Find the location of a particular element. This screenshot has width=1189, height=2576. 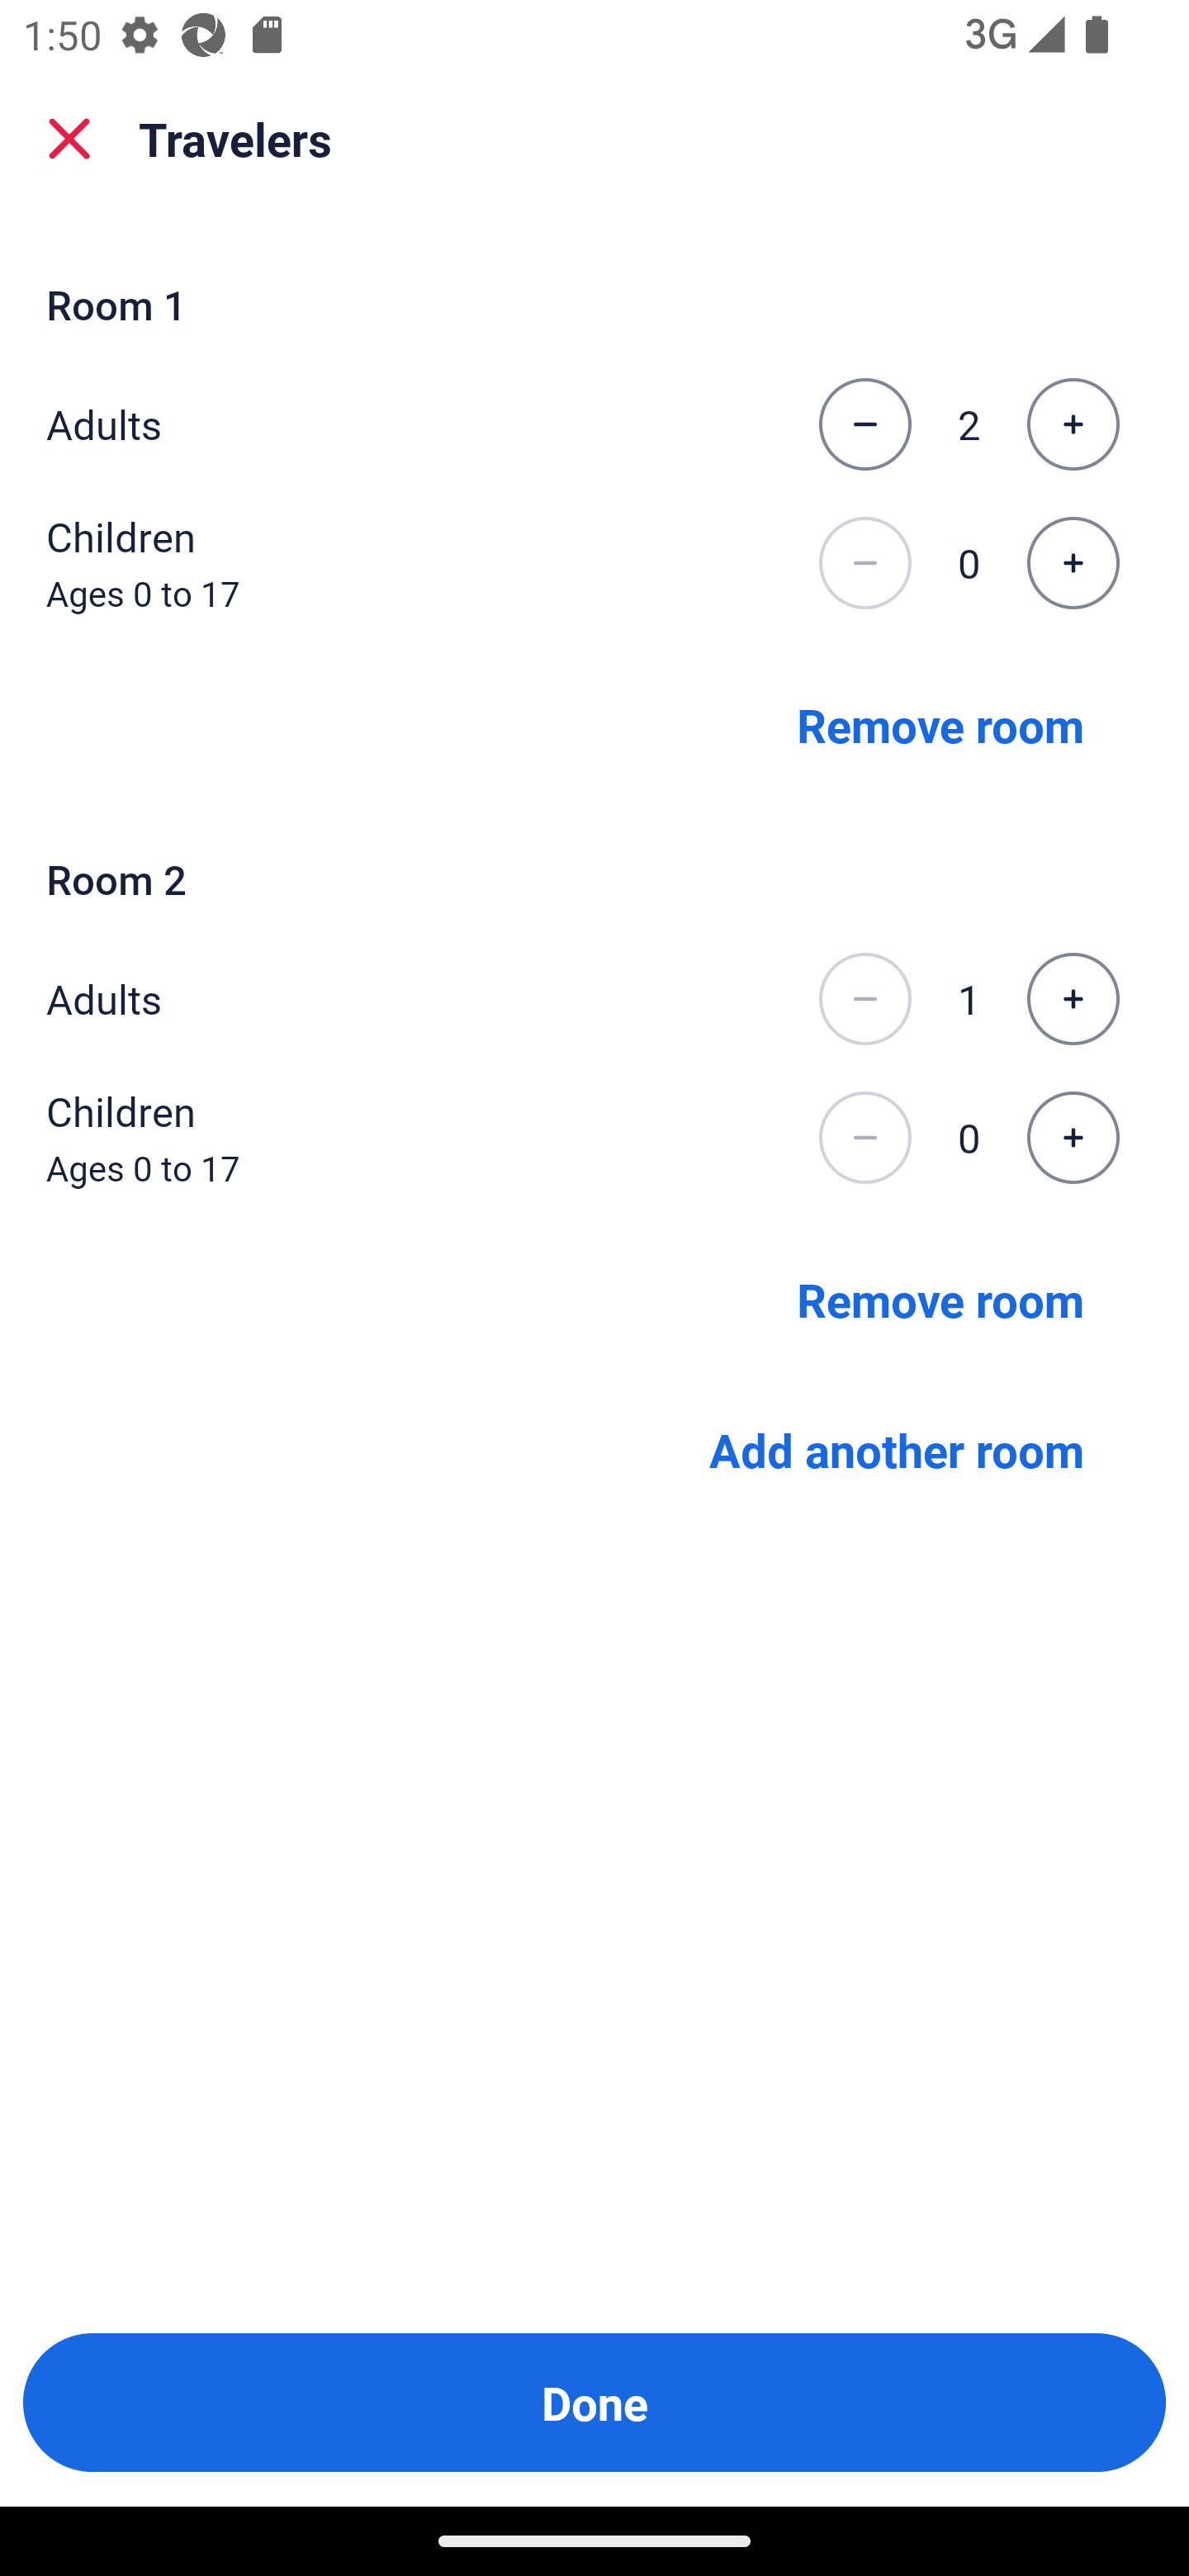

Increase the number of children is located at coordinates (1073, 564).